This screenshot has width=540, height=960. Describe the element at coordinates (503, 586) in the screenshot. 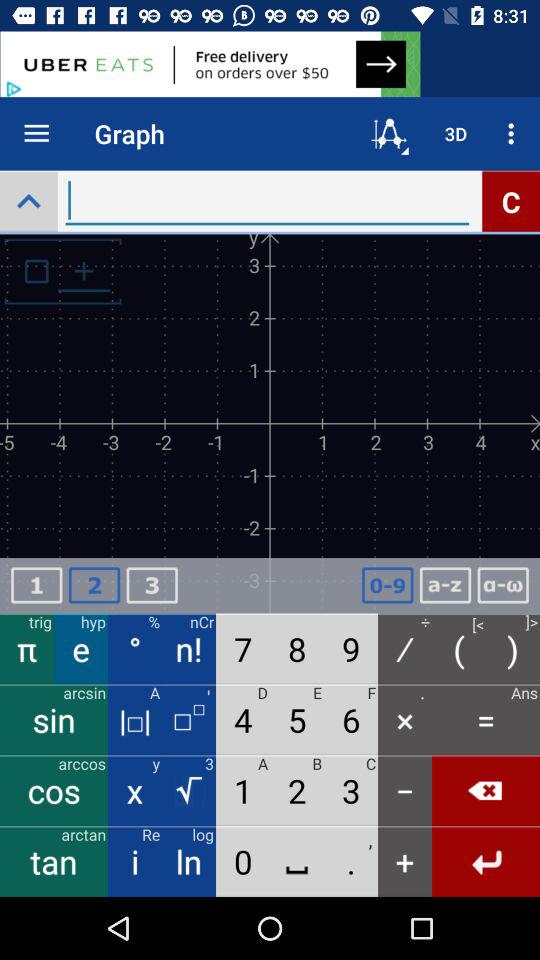

I see `apply formula` at that location.